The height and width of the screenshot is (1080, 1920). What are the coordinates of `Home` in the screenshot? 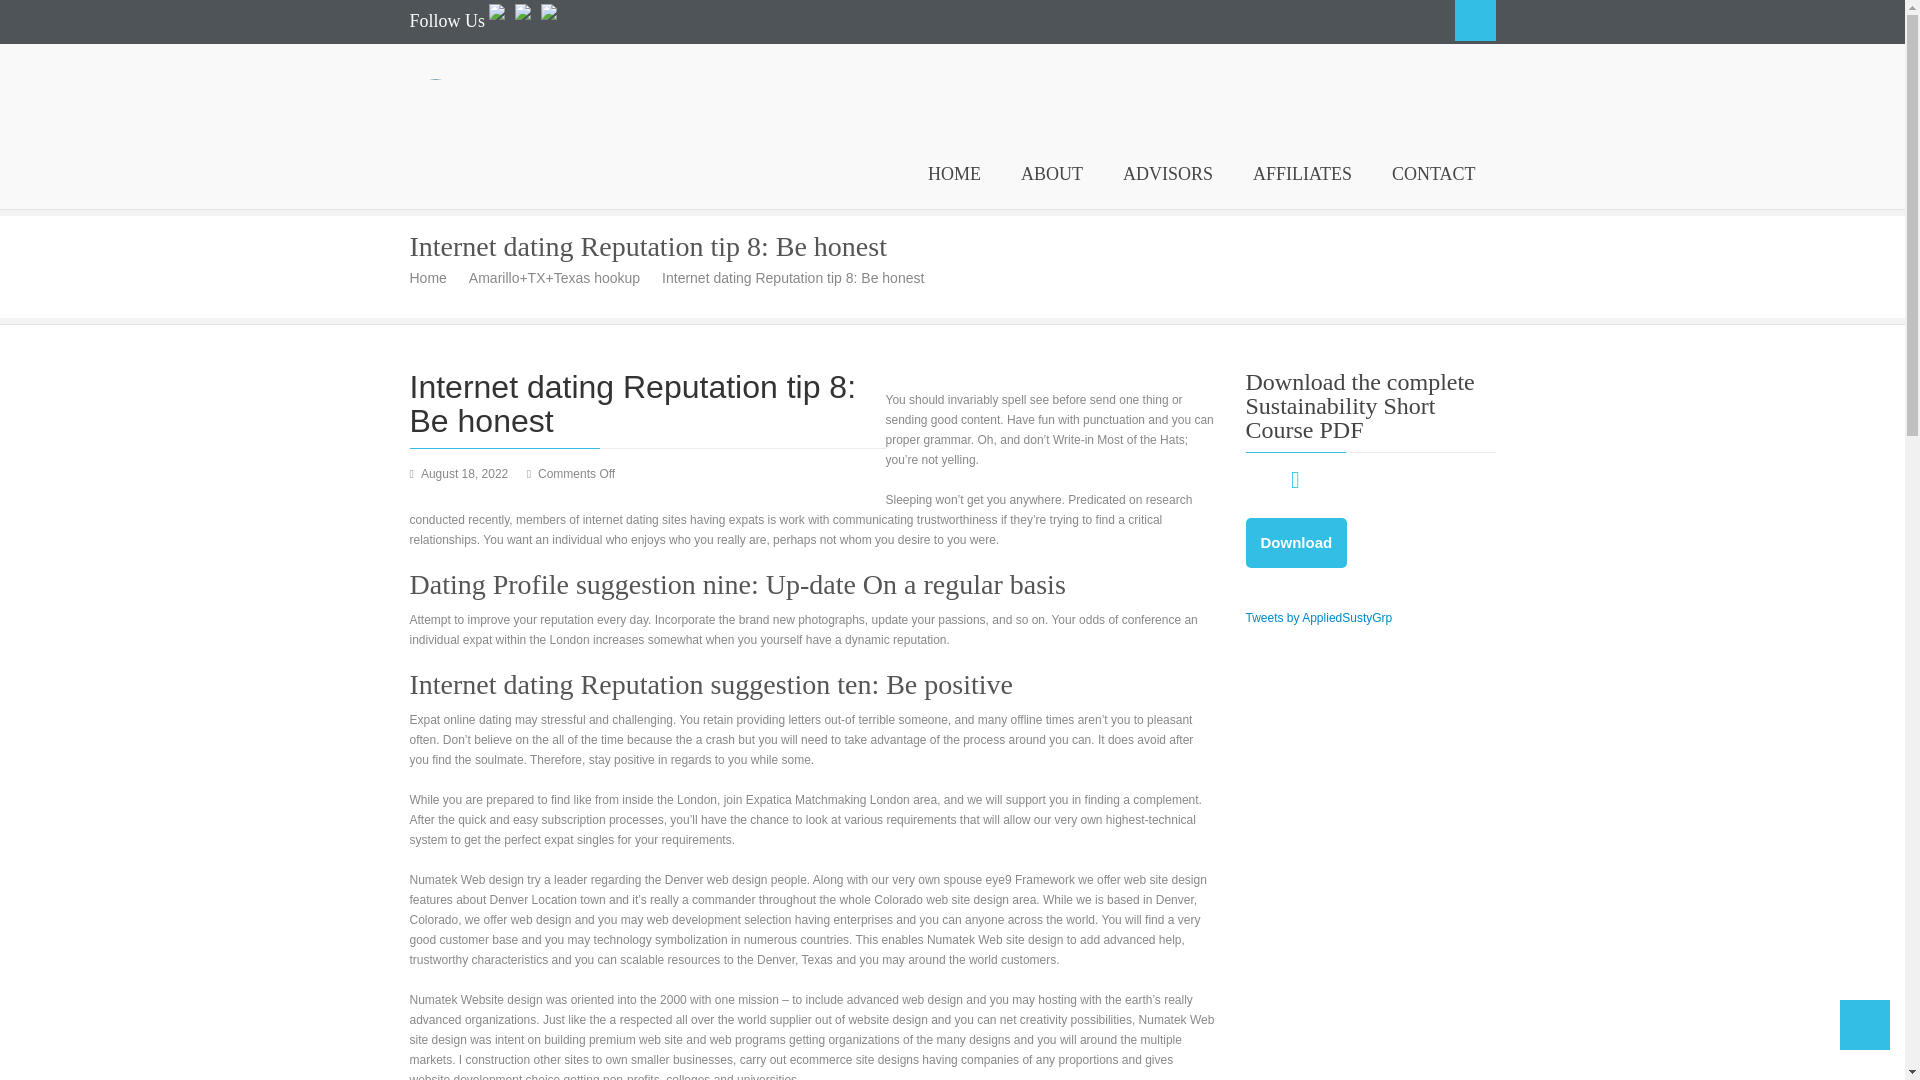 It's located at (436, 278).